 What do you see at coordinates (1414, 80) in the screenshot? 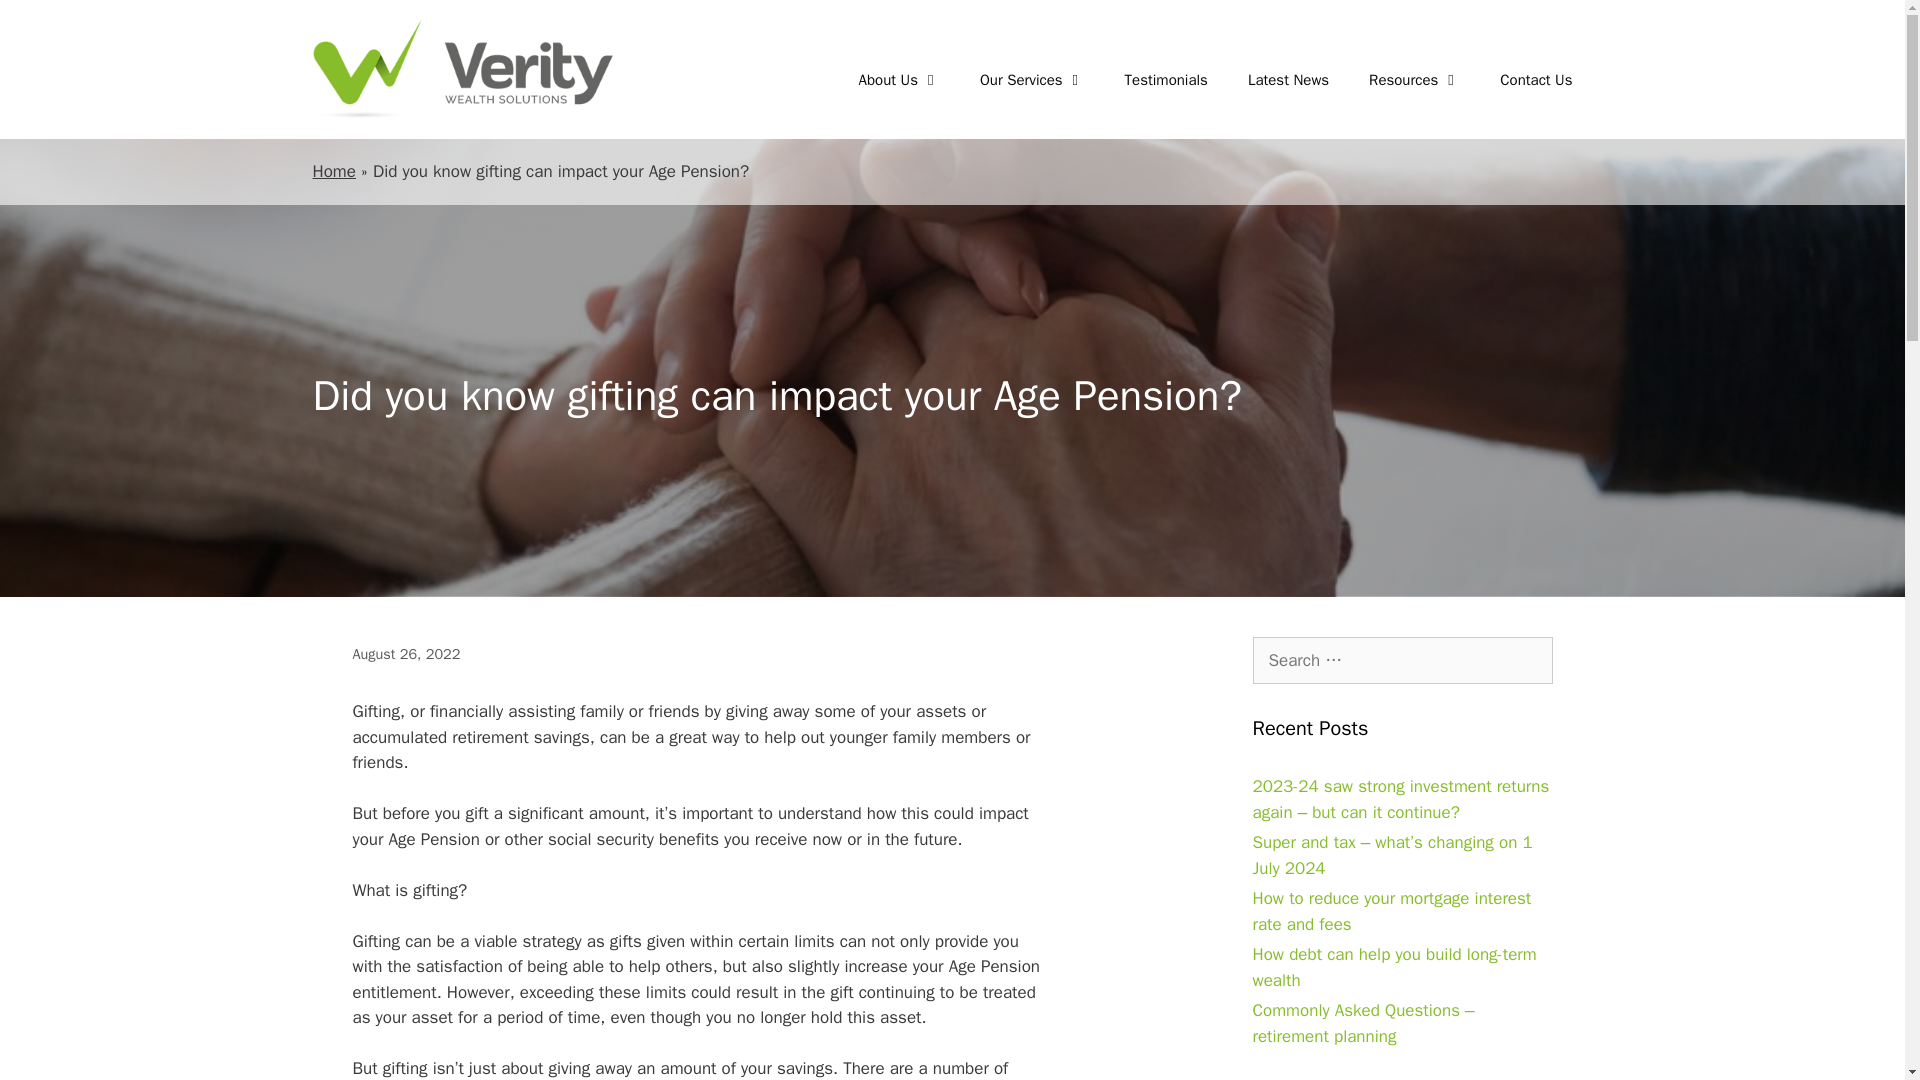
I see `Resources` at bounding box center [1414, 80].